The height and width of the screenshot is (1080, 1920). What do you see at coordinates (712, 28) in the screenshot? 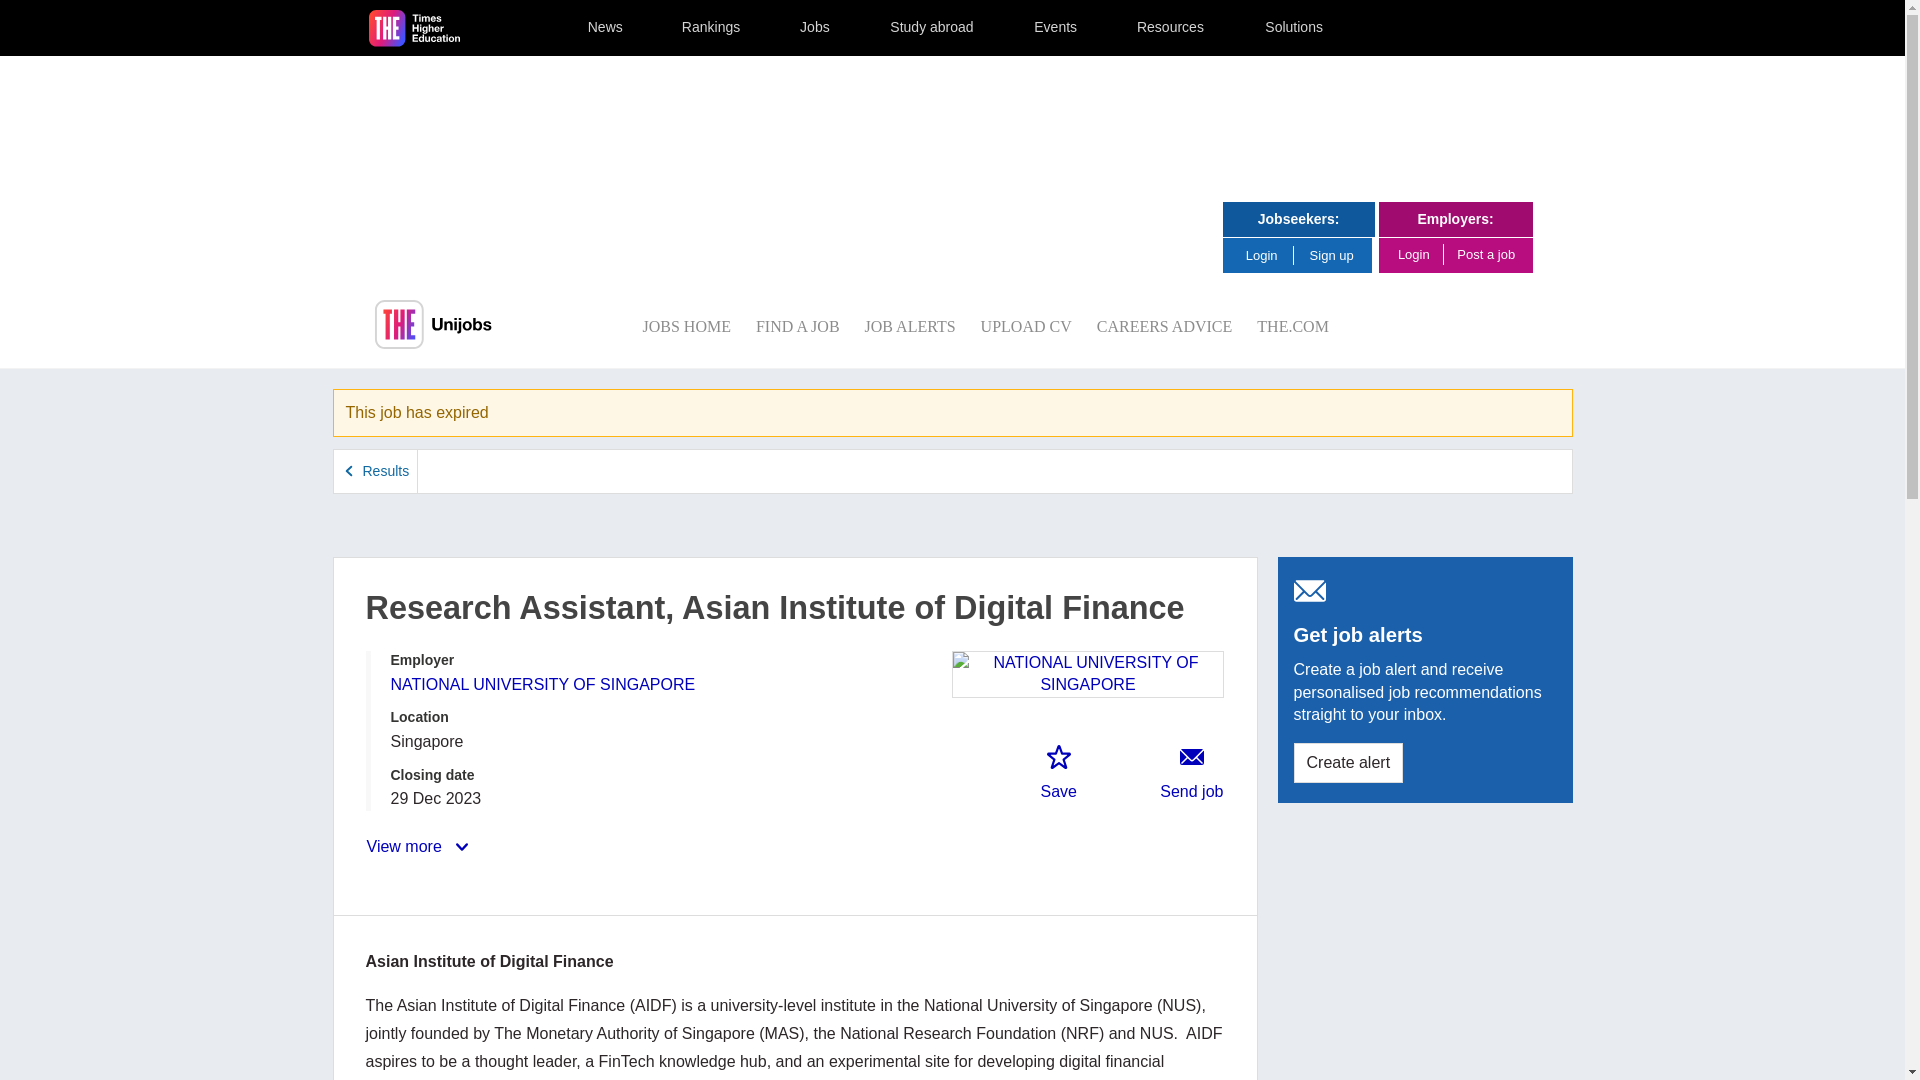
I see `Rankings` at bounding box center [712, 28].